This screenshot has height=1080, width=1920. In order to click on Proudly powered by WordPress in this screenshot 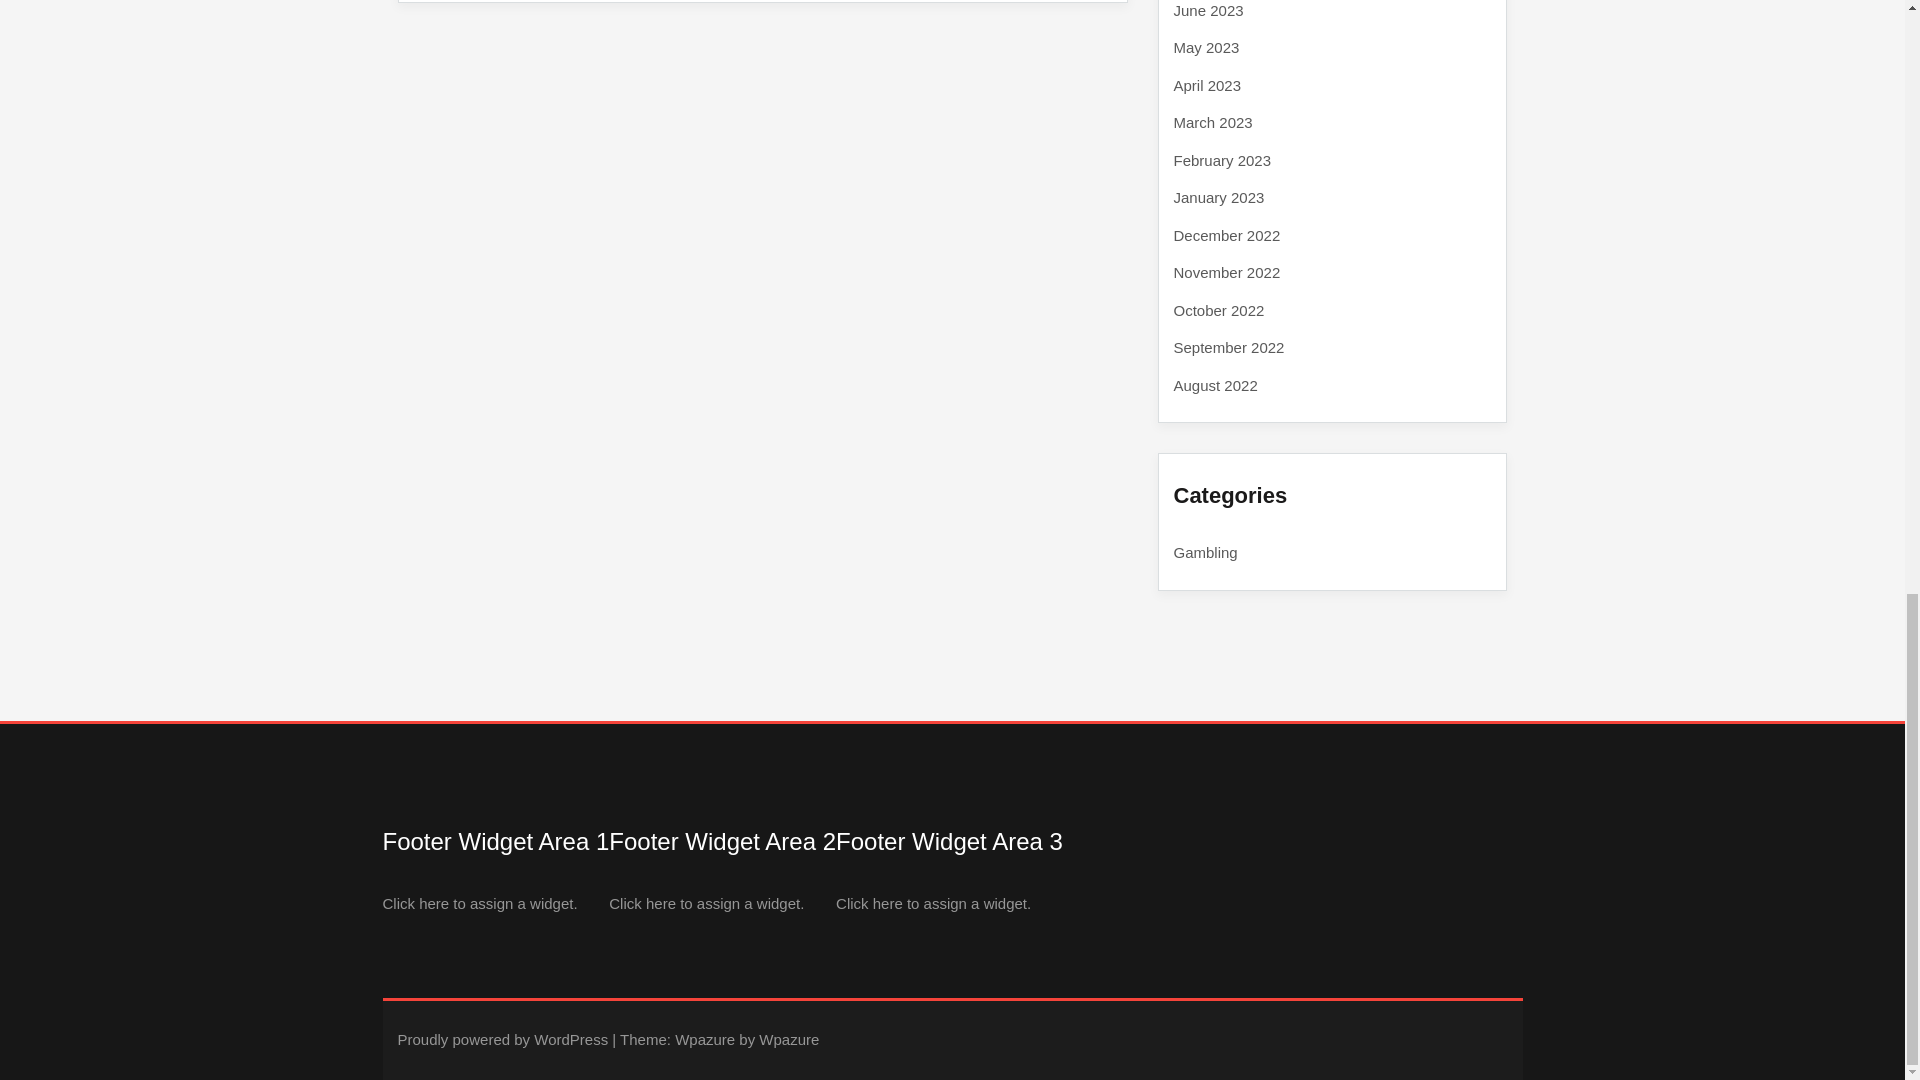, I will do `click(502, 1039)`.